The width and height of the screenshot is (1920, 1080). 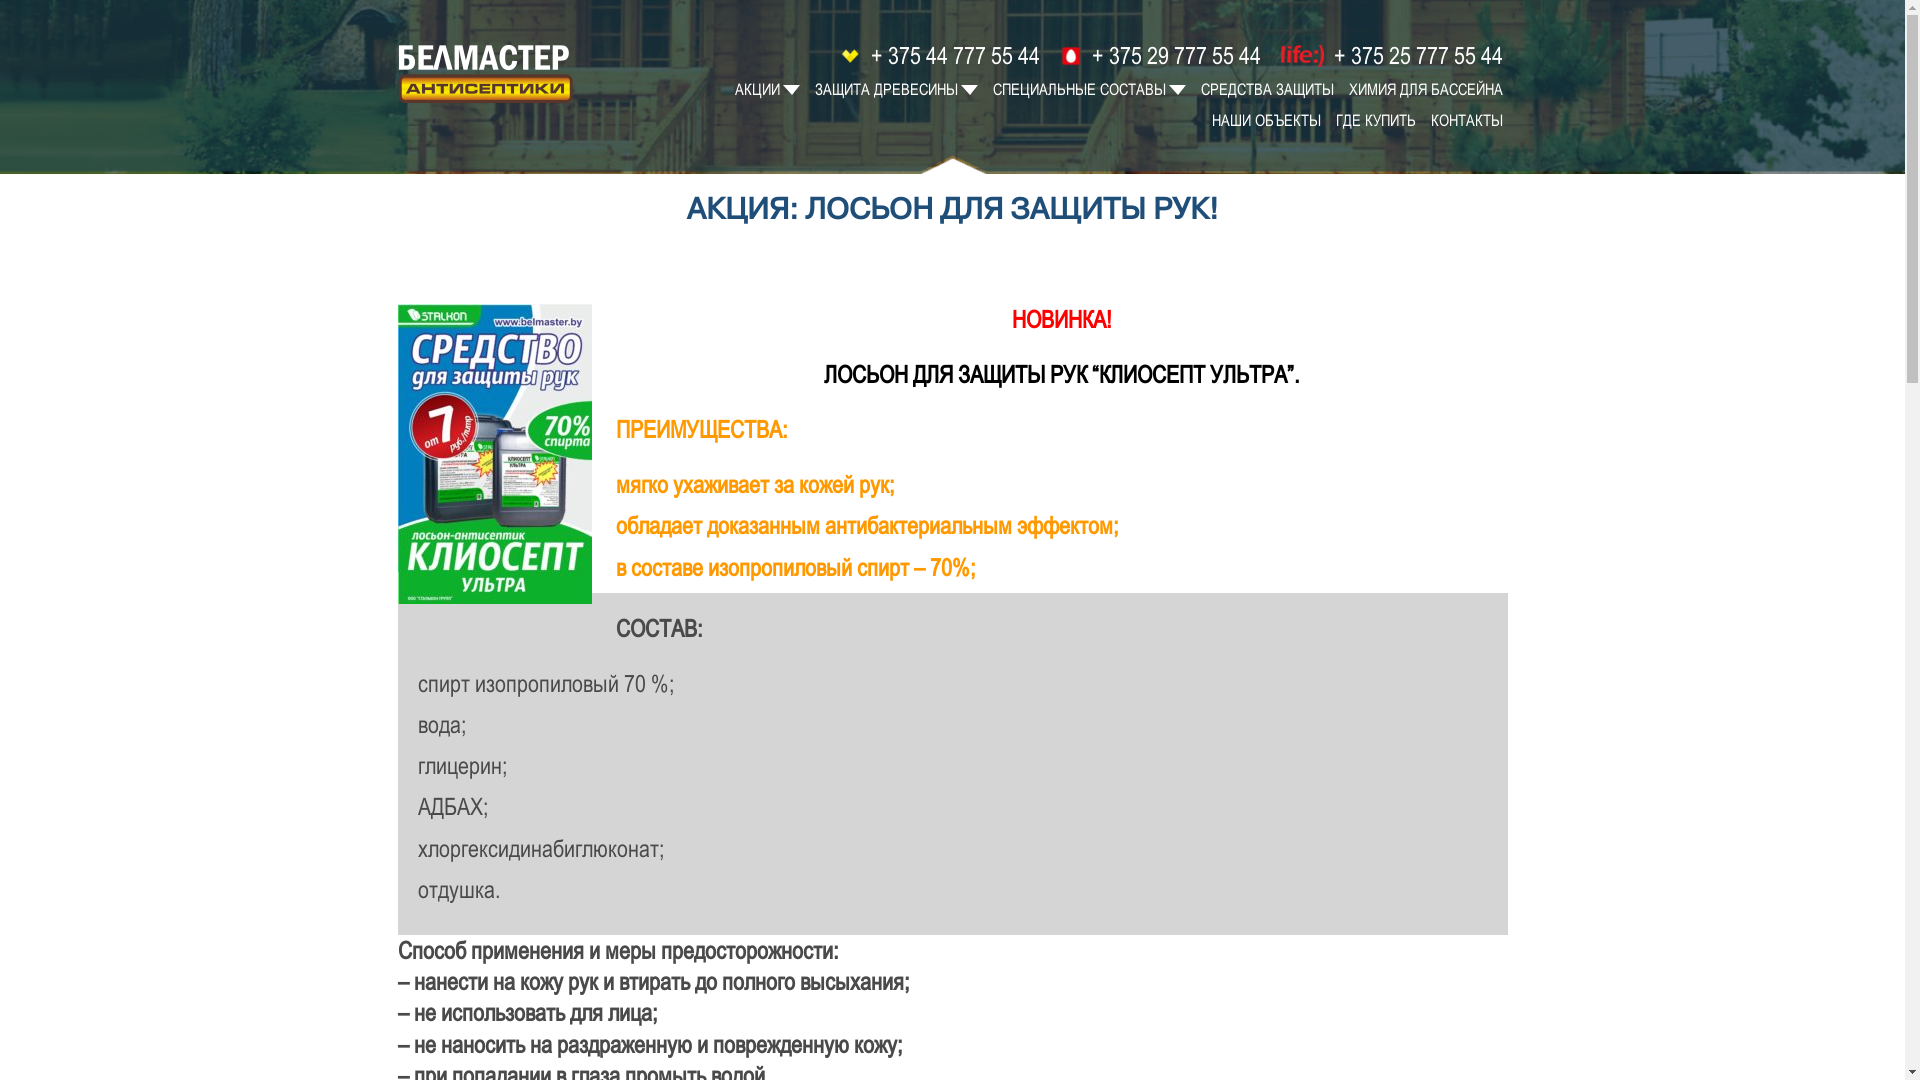 What do you see at coordinates (1389, 56) in the screenshot?
I see `+ 375 25 777 55 44` at bounding box center [1389, 56].